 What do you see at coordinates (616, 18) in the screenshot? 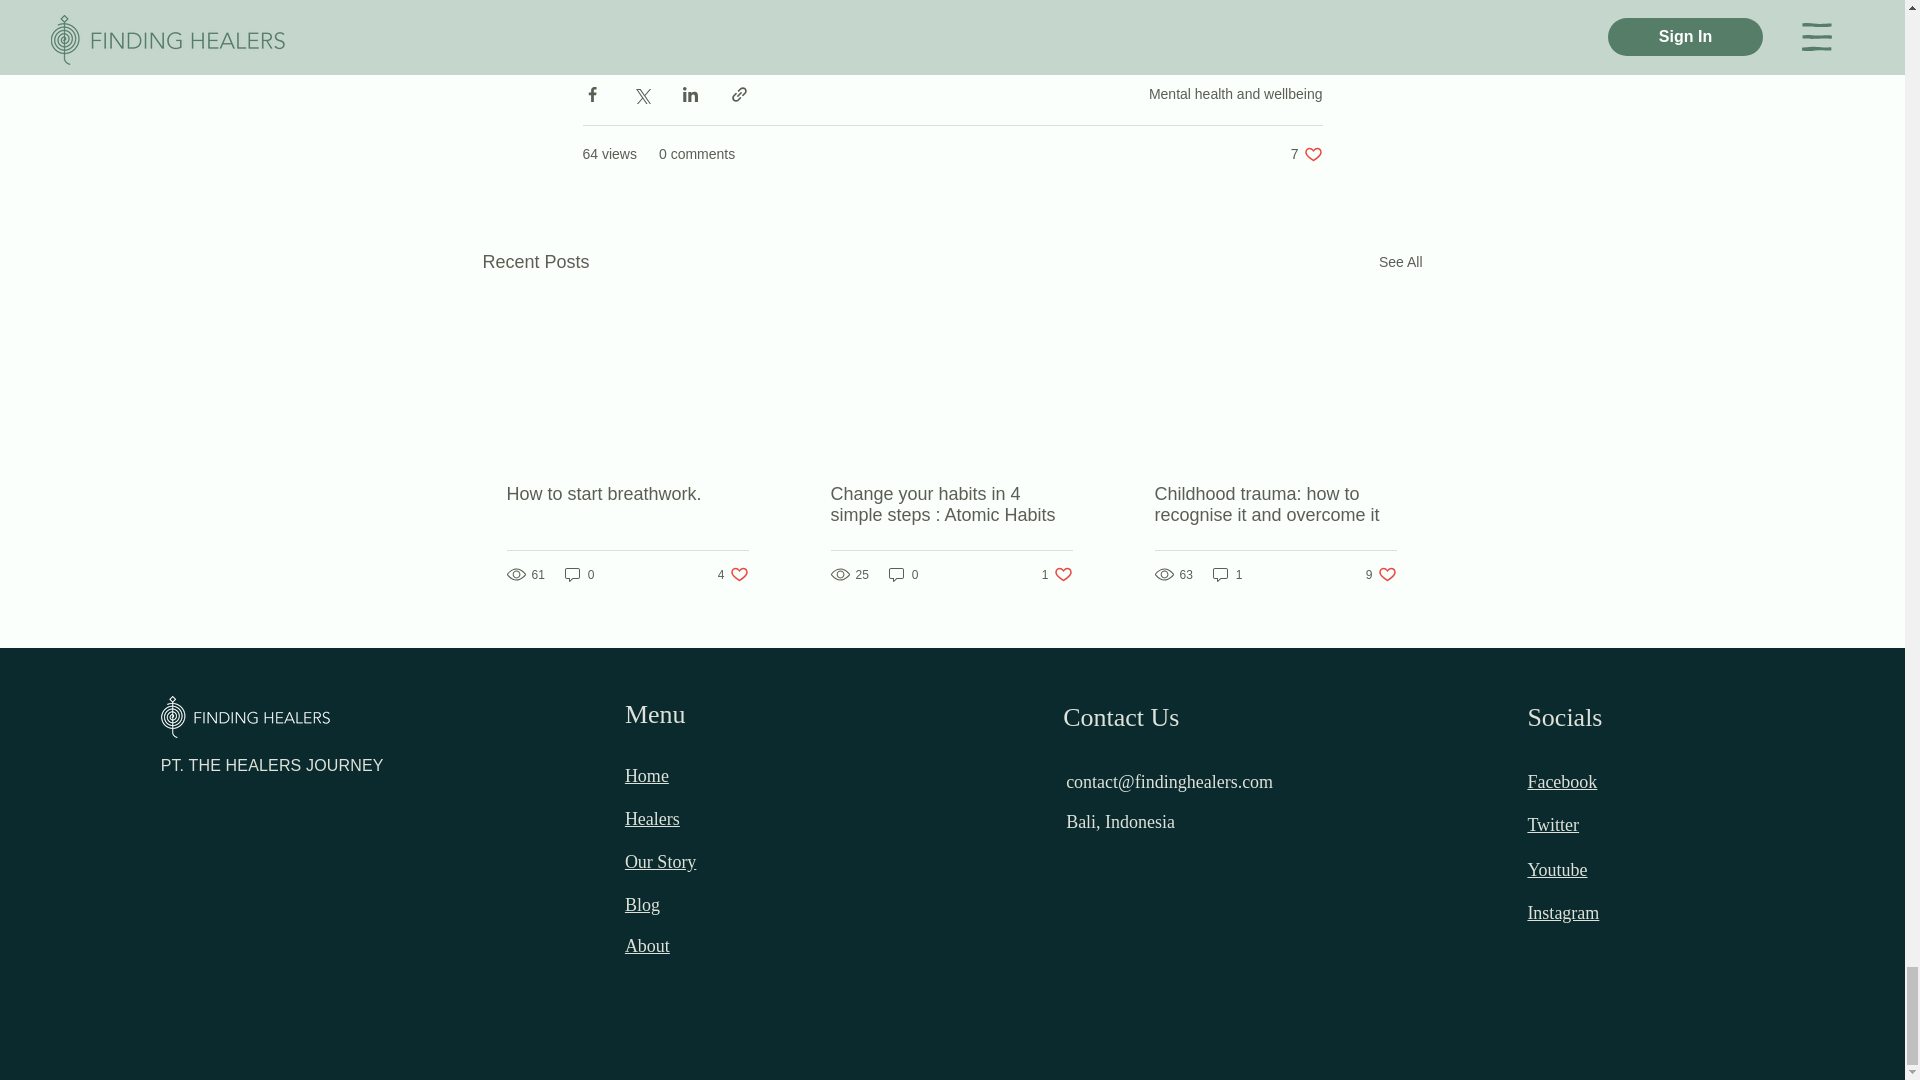
I see `How to start breathwork.` at bounding box center [616, 18].